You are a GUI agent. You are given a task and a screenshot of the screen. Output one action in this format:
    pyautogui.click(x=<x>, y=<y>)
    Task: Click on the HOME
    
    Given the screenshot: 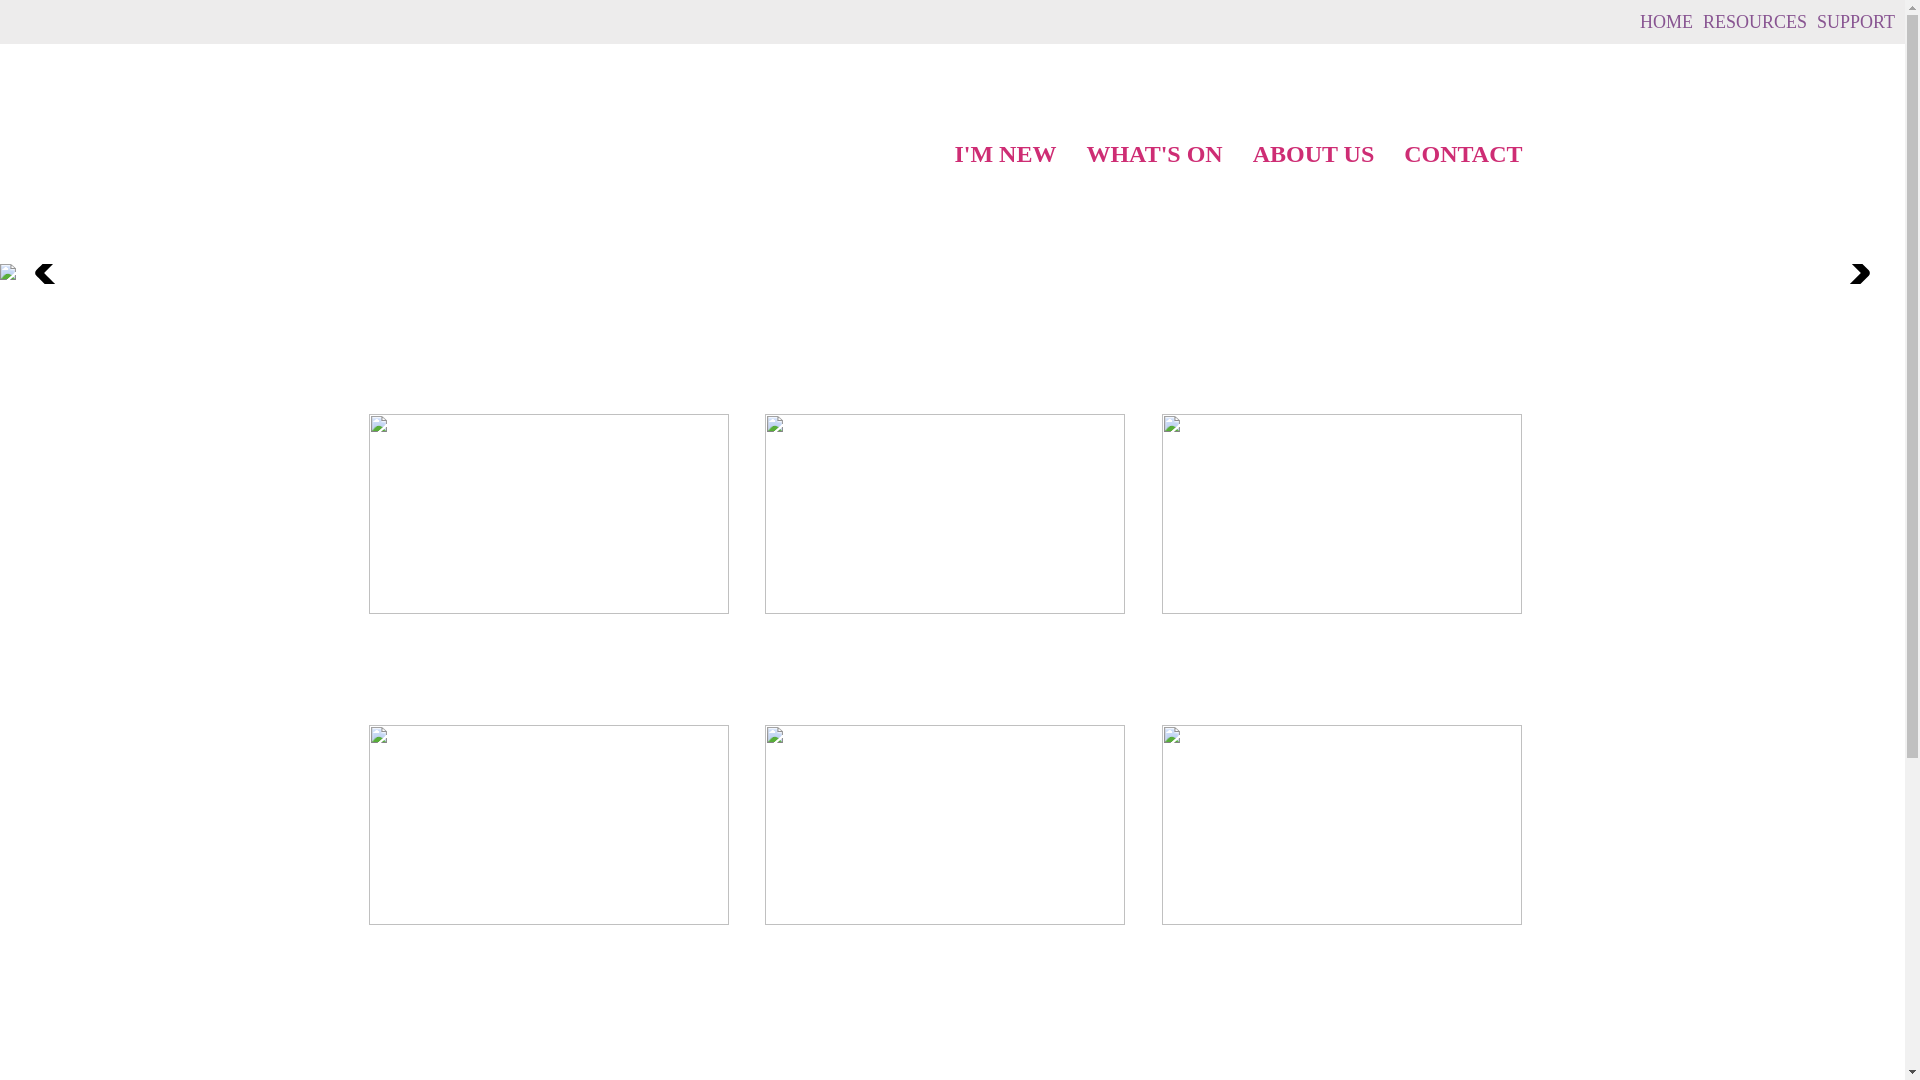 What is the action you would take?
    pyautogui.click(x=1672, y=22)
    